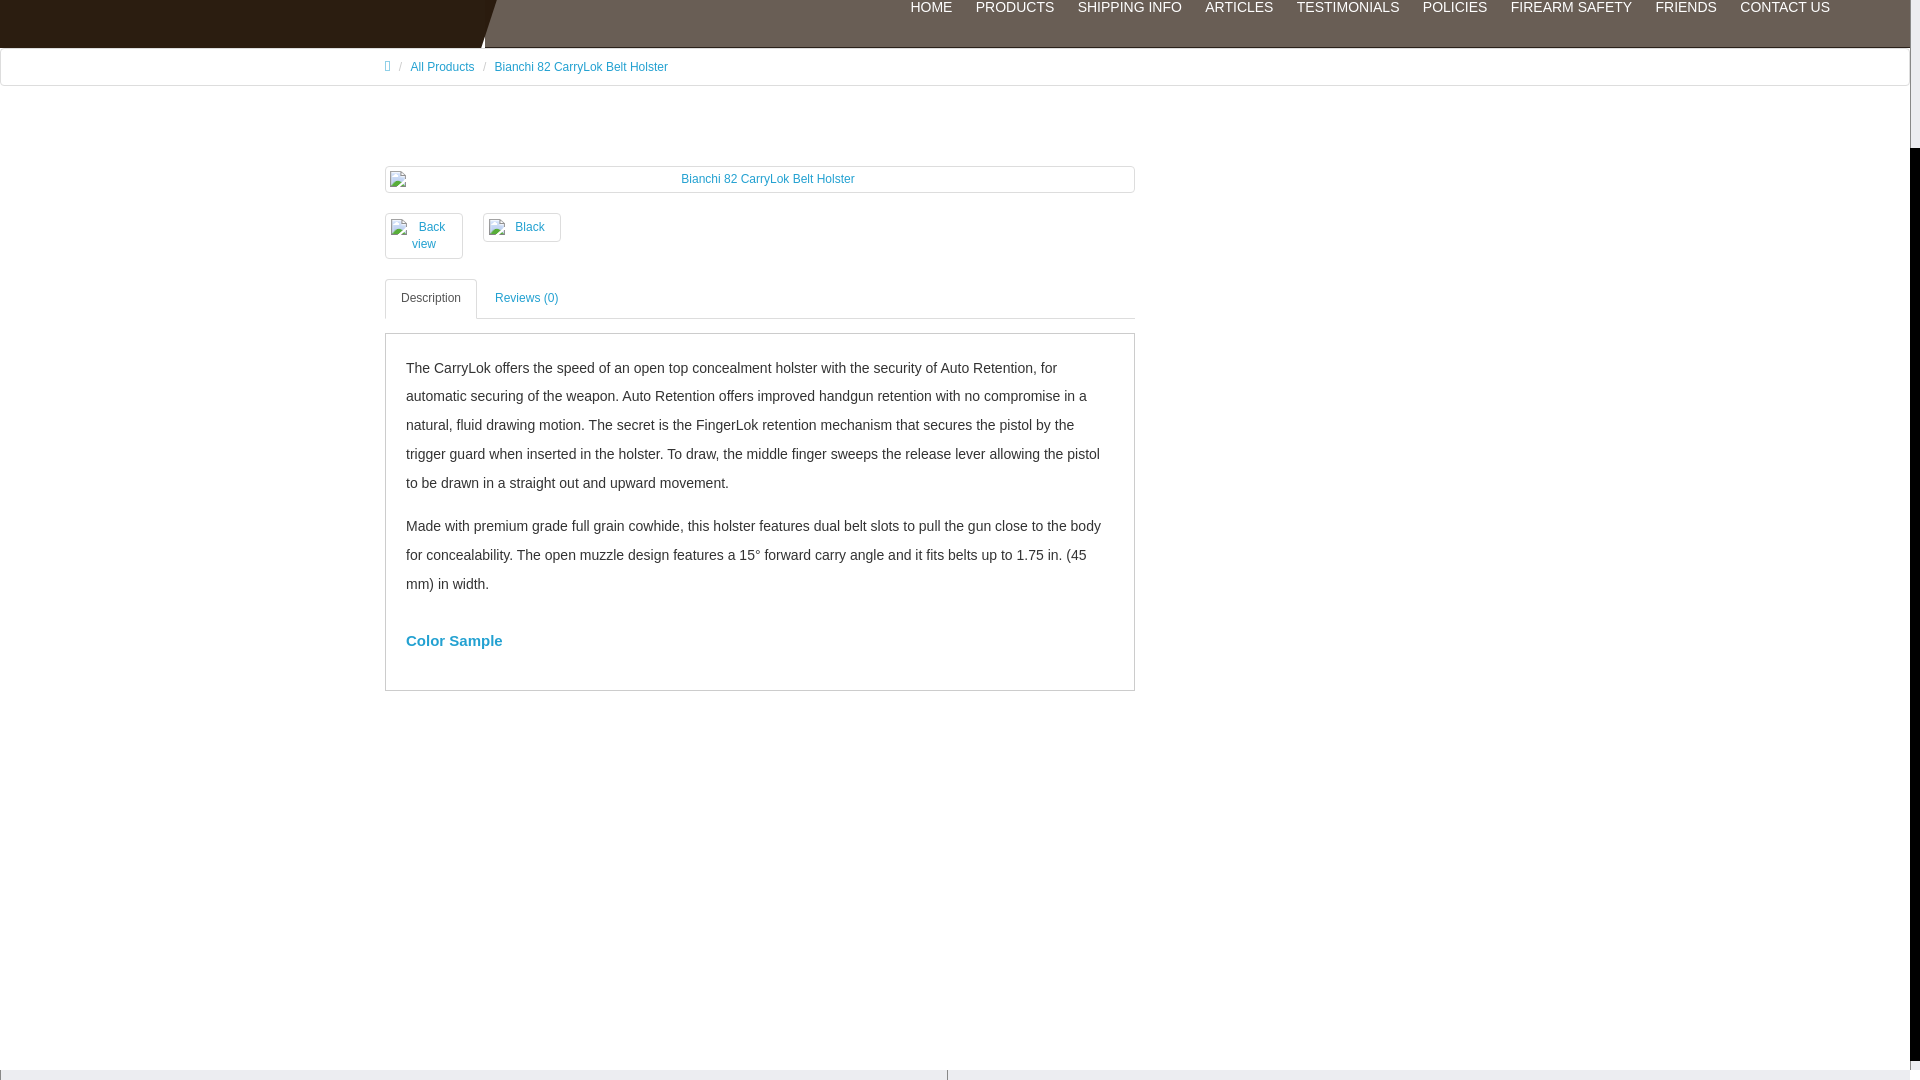 The width and height of the screenshot is (1920, 1080). I want to click on FRIENDS, so click(1686, 18).